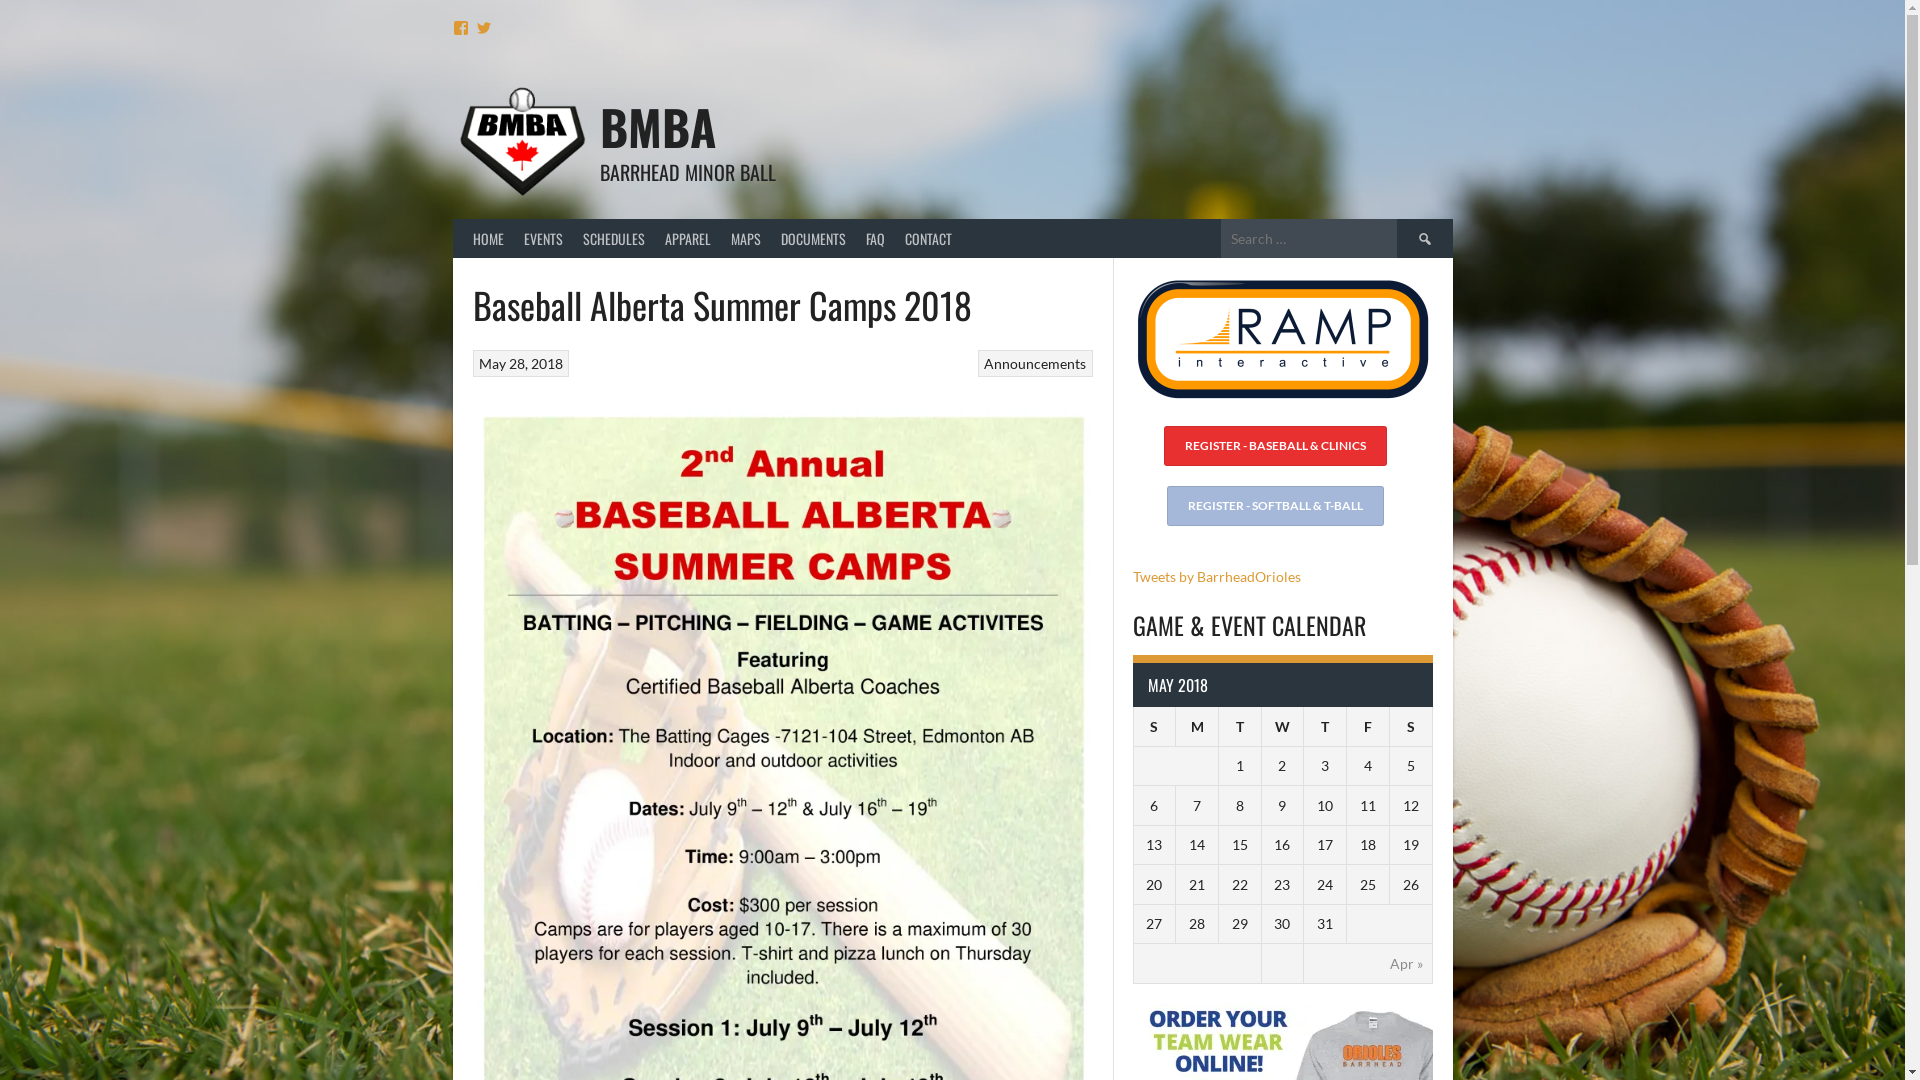  Describe the element at coordinates (613, 238) in the screenshot. I see `SCHEDULES` at that location.